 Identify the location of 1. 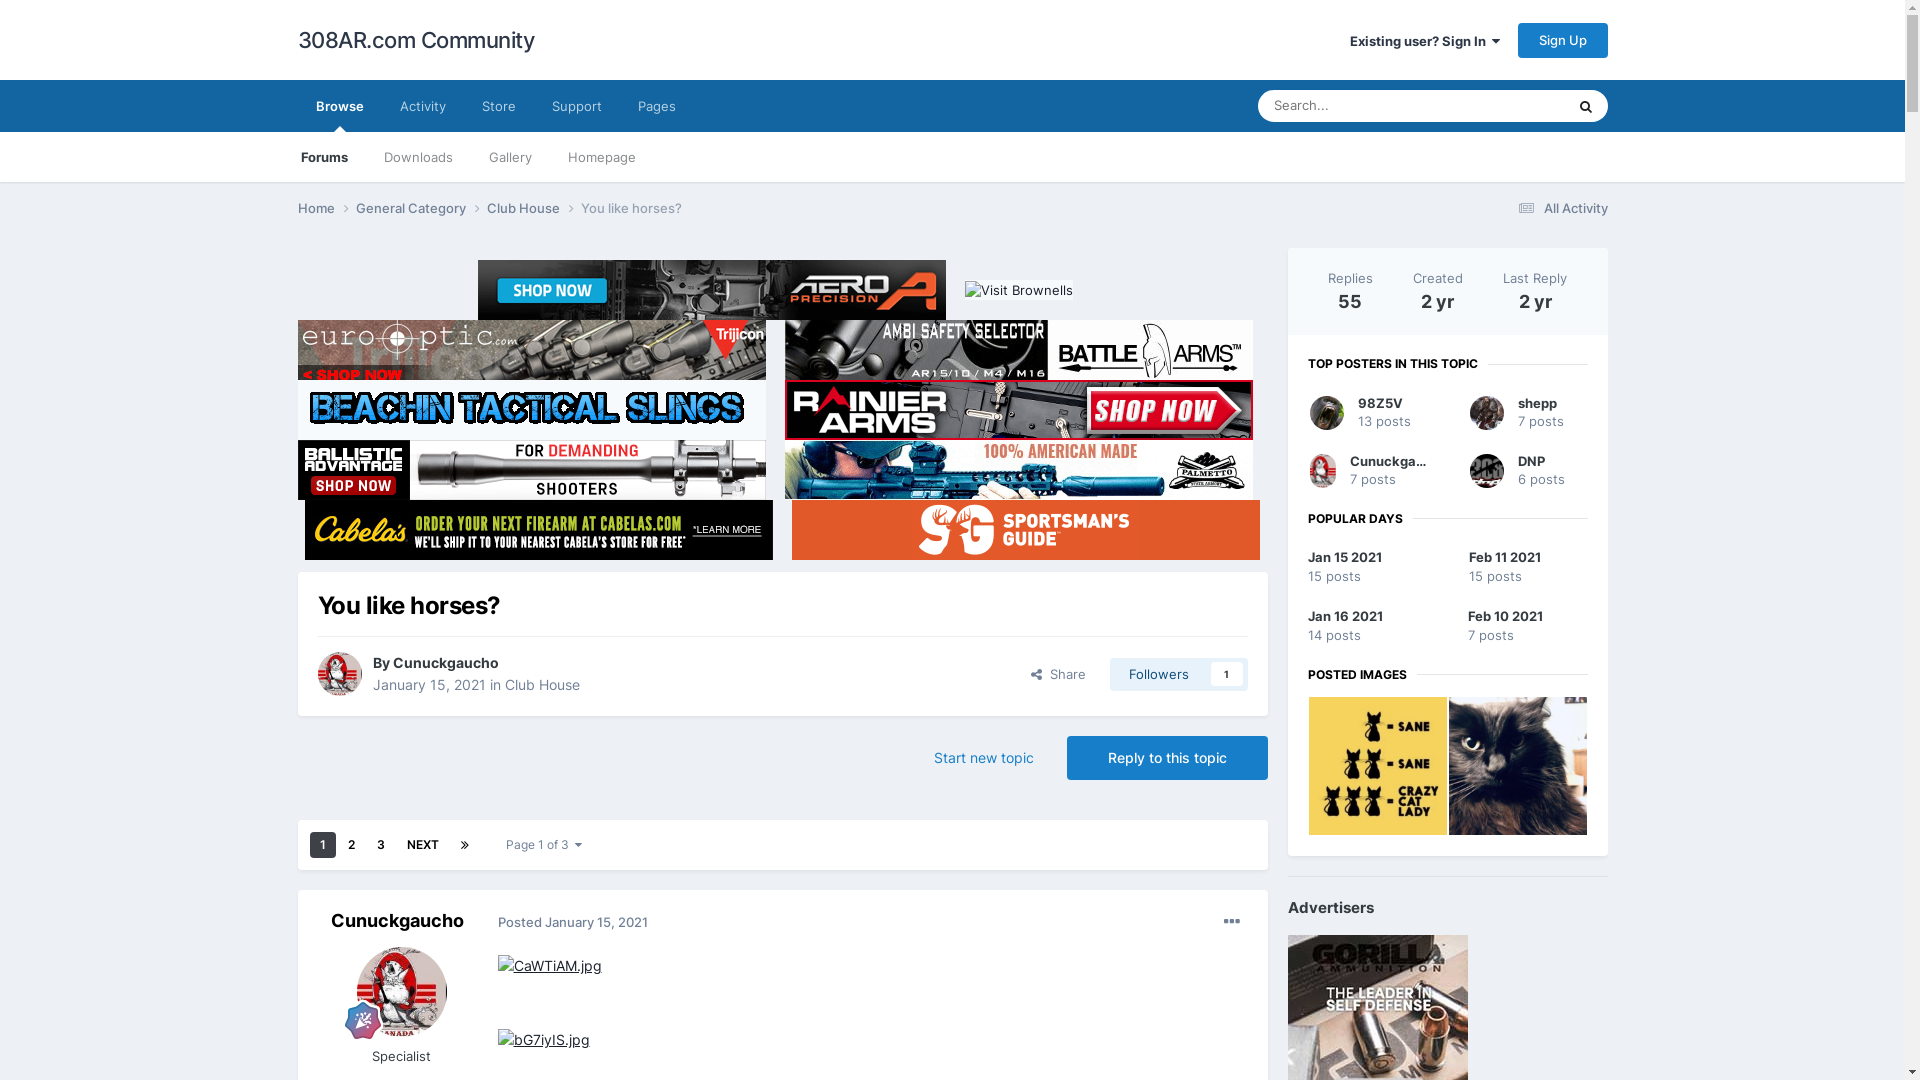
(323, 845).